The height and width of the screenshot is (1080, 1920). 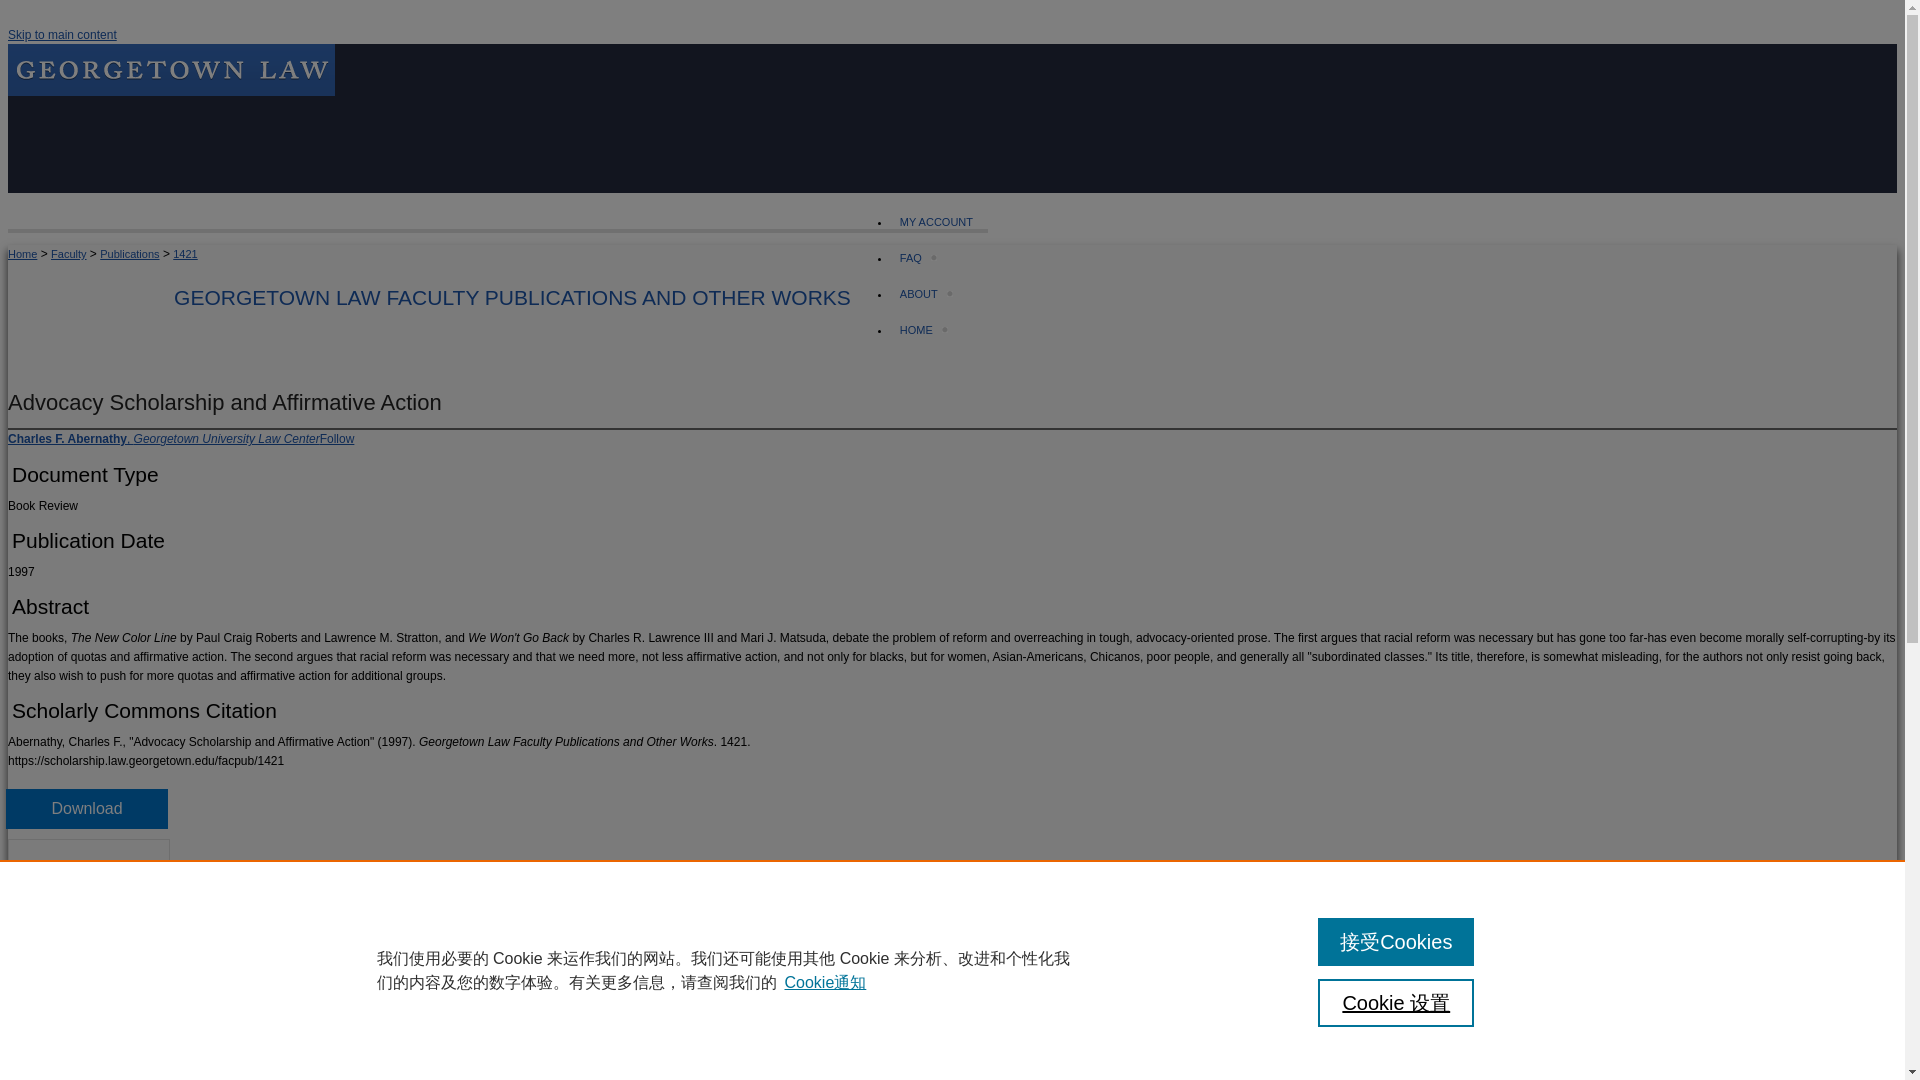 What do you see at coordinates (170, 70) in the screenshot?
I see `Georgetown University Law Center` at bounding box center [170, 70].